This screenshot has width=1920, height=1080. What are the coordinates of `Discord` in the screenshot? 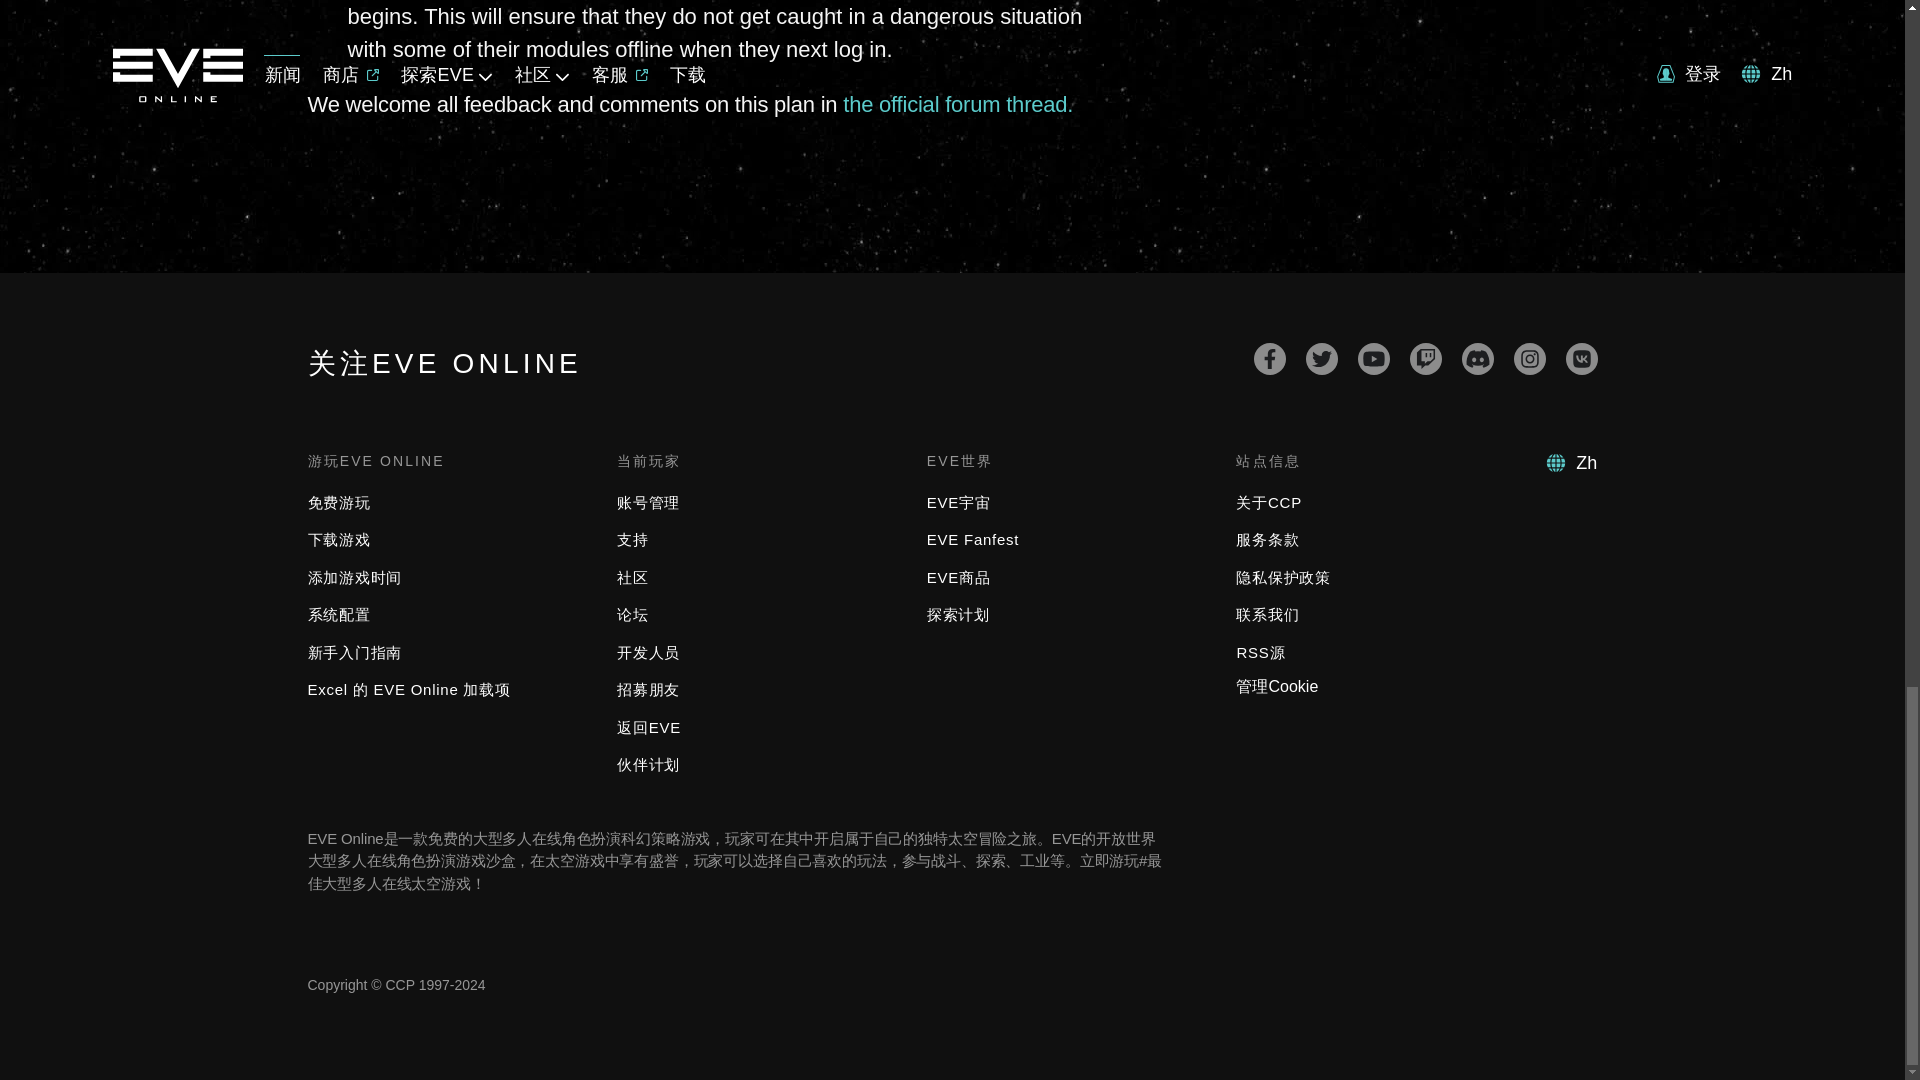 It's located at (1477, 358).